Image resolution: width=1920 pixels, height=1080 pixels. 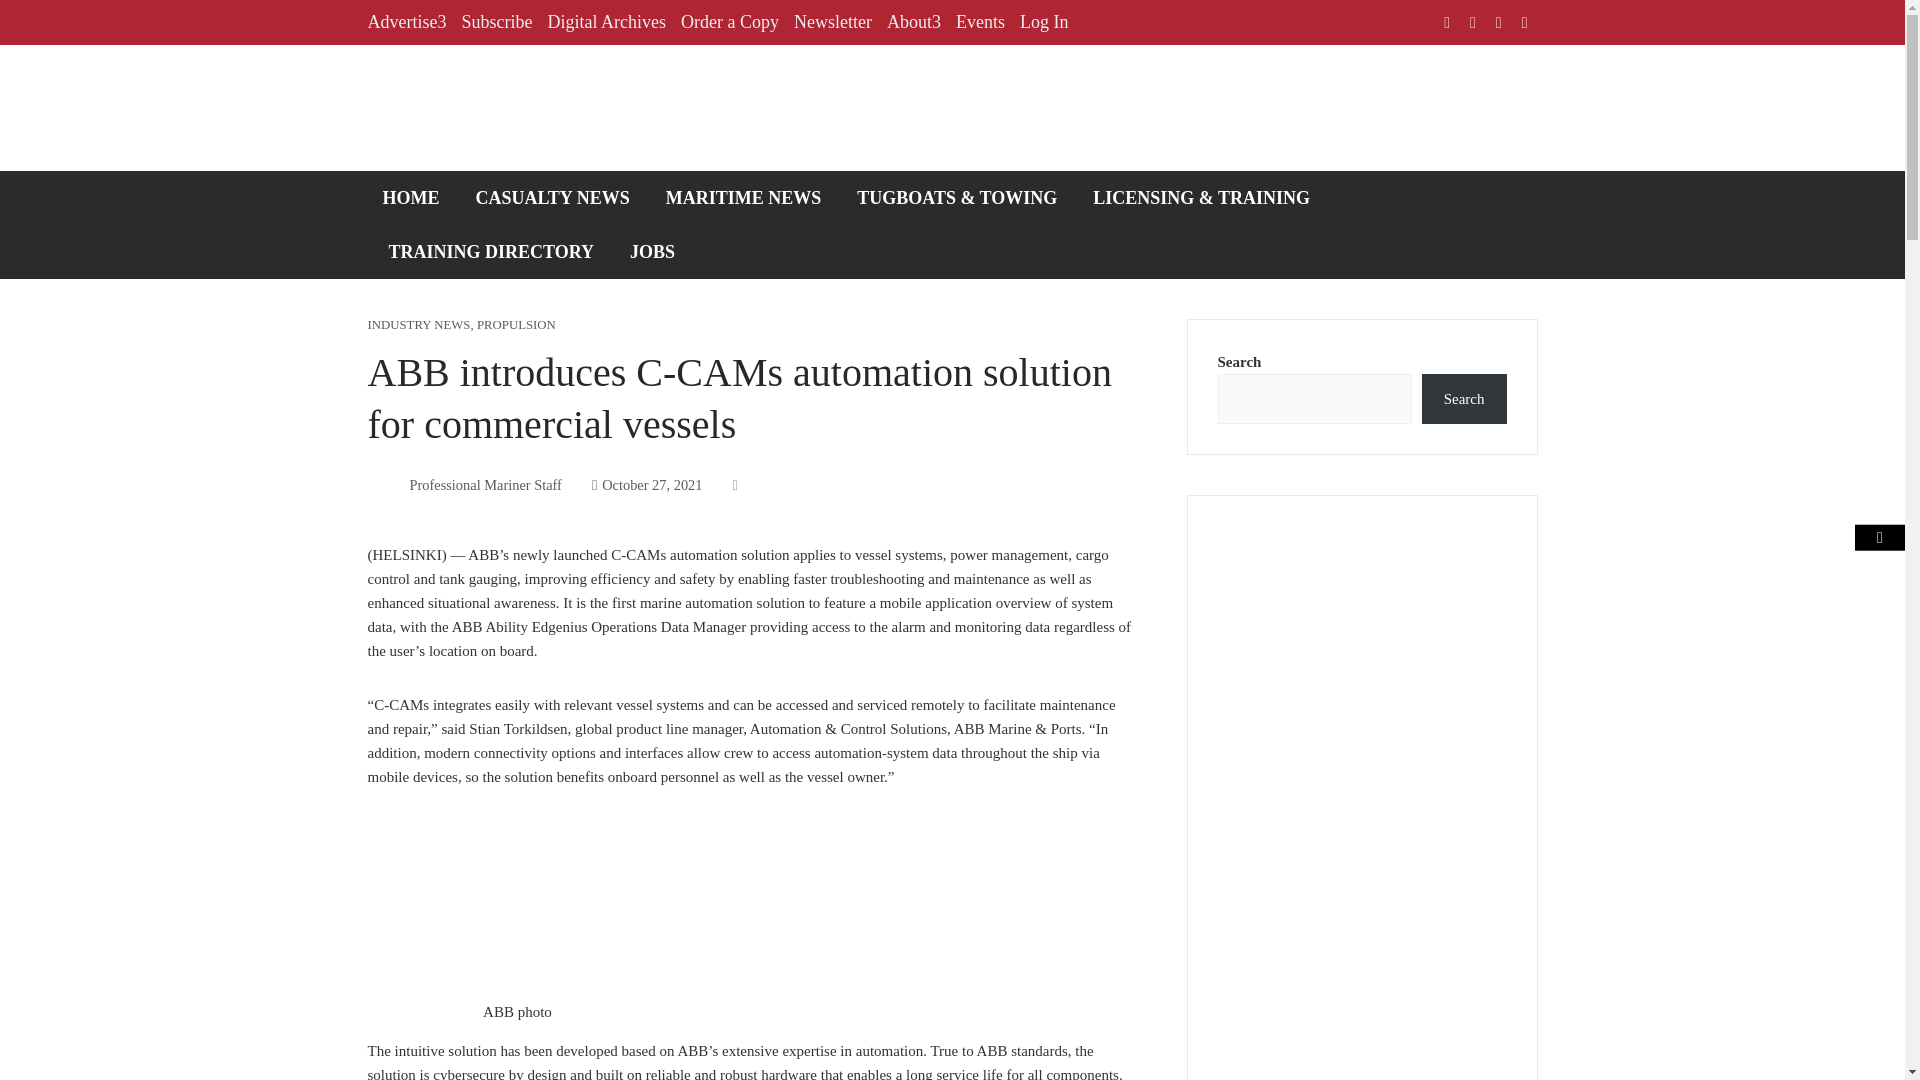 I want to click on About, so click(x=914, y=22).